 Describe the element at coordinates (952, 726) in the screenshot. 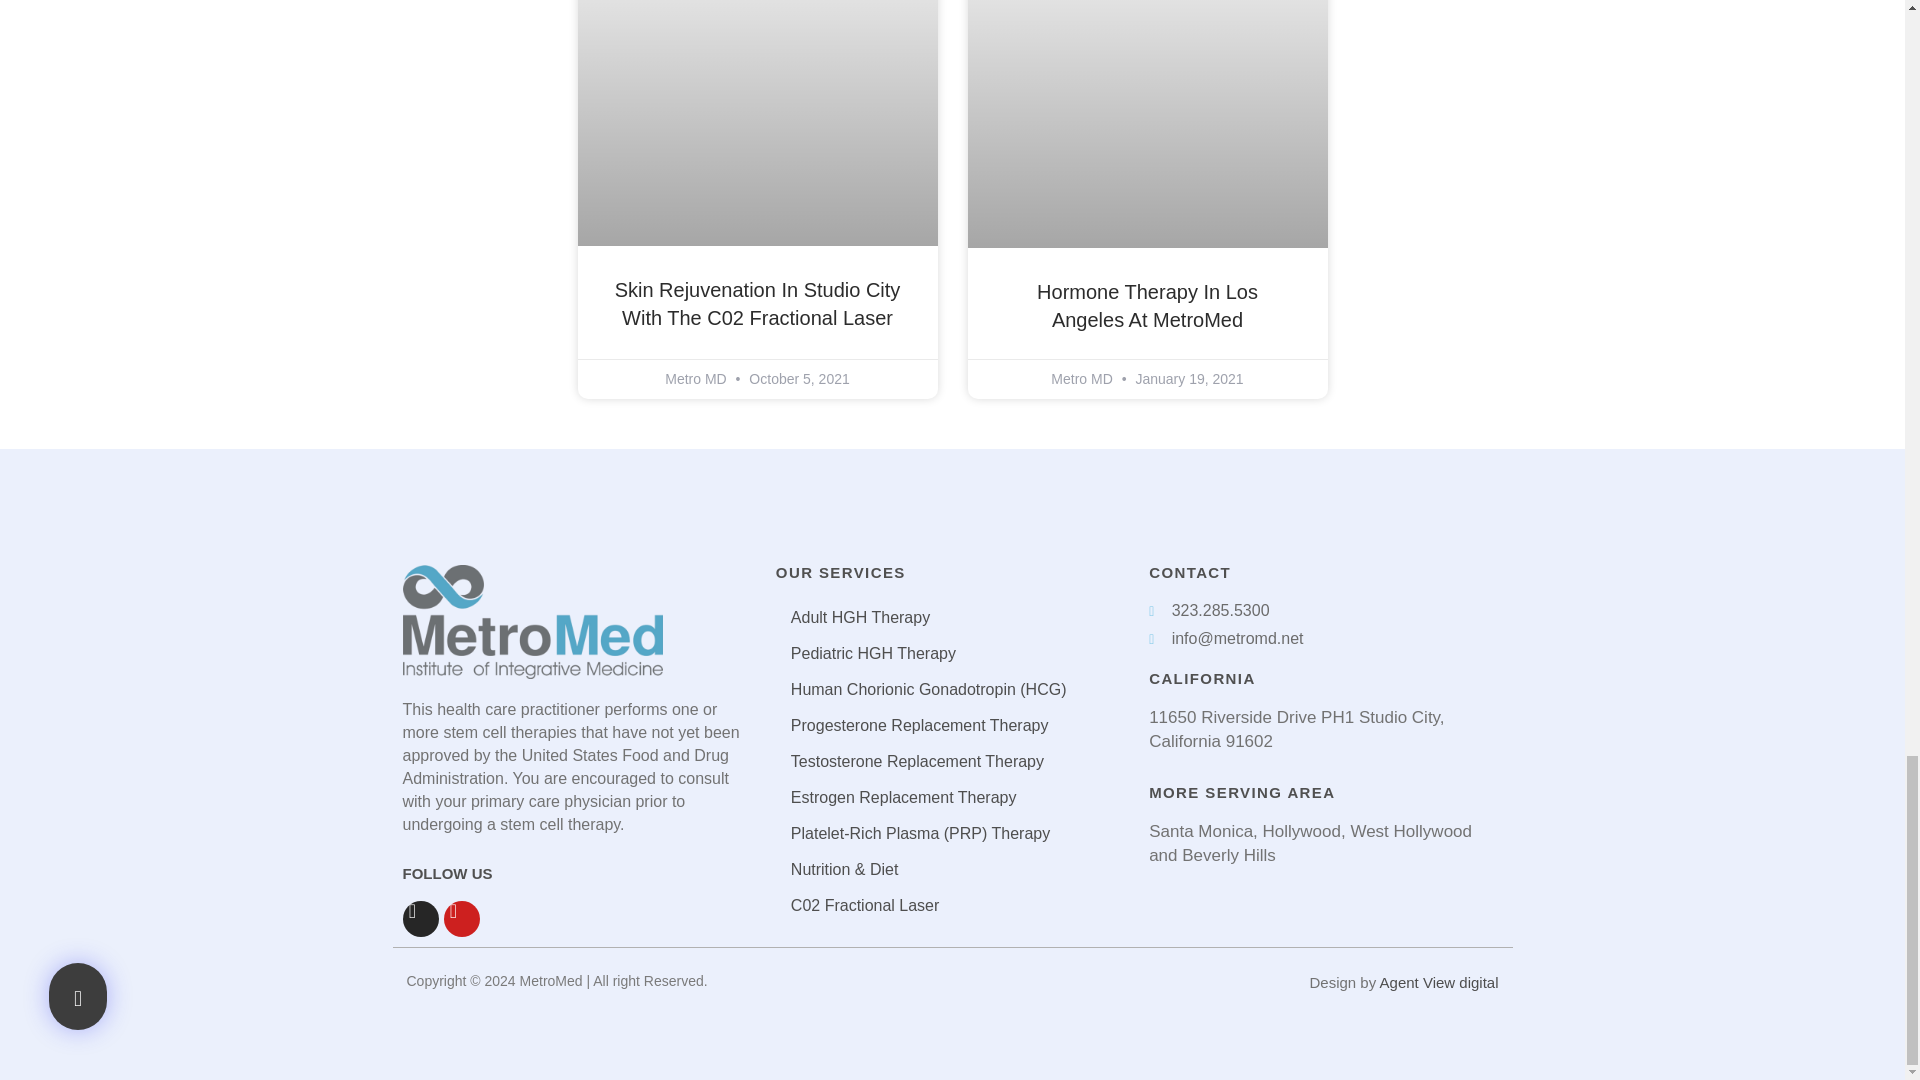

I see `Progesterone Replacement Therapy` at that location.